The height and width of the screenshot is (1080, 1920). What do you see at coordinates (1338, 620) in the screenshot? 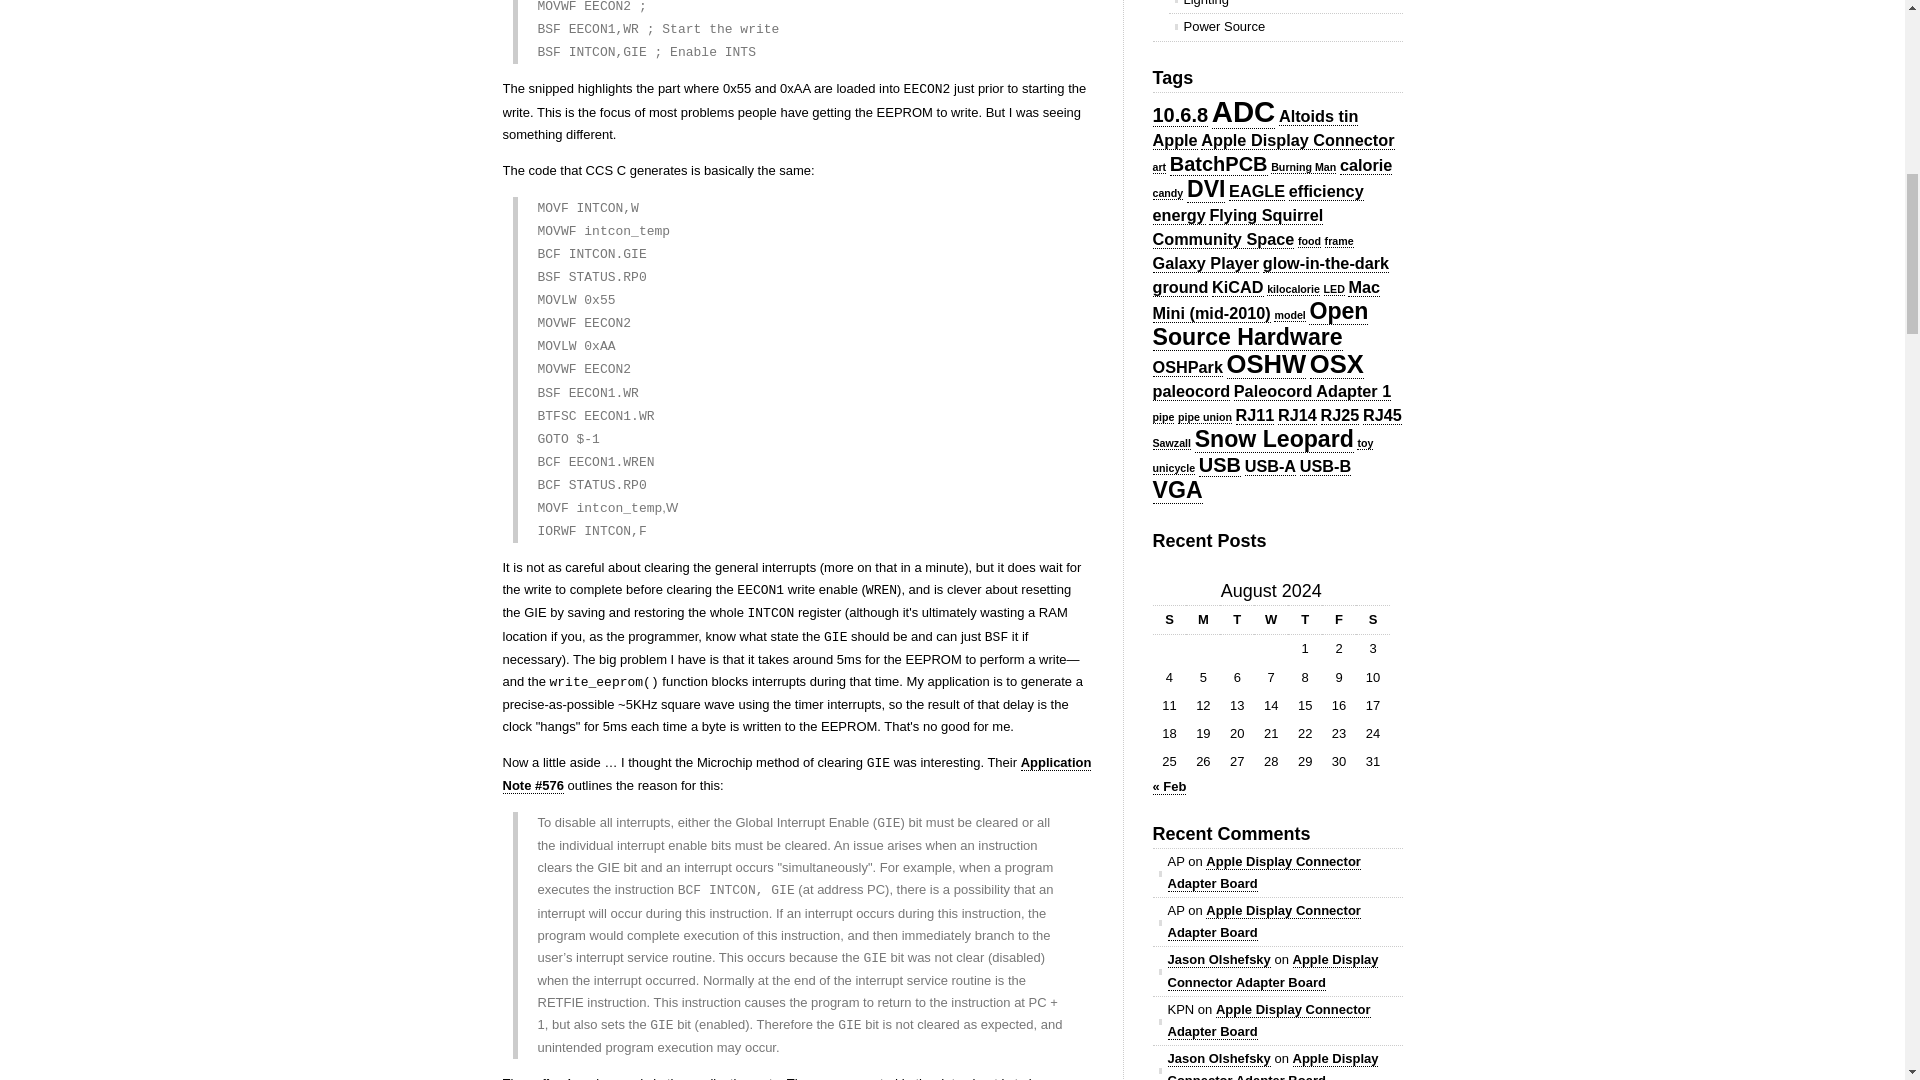
I see `Friday` at bounding box center [1338, 620].